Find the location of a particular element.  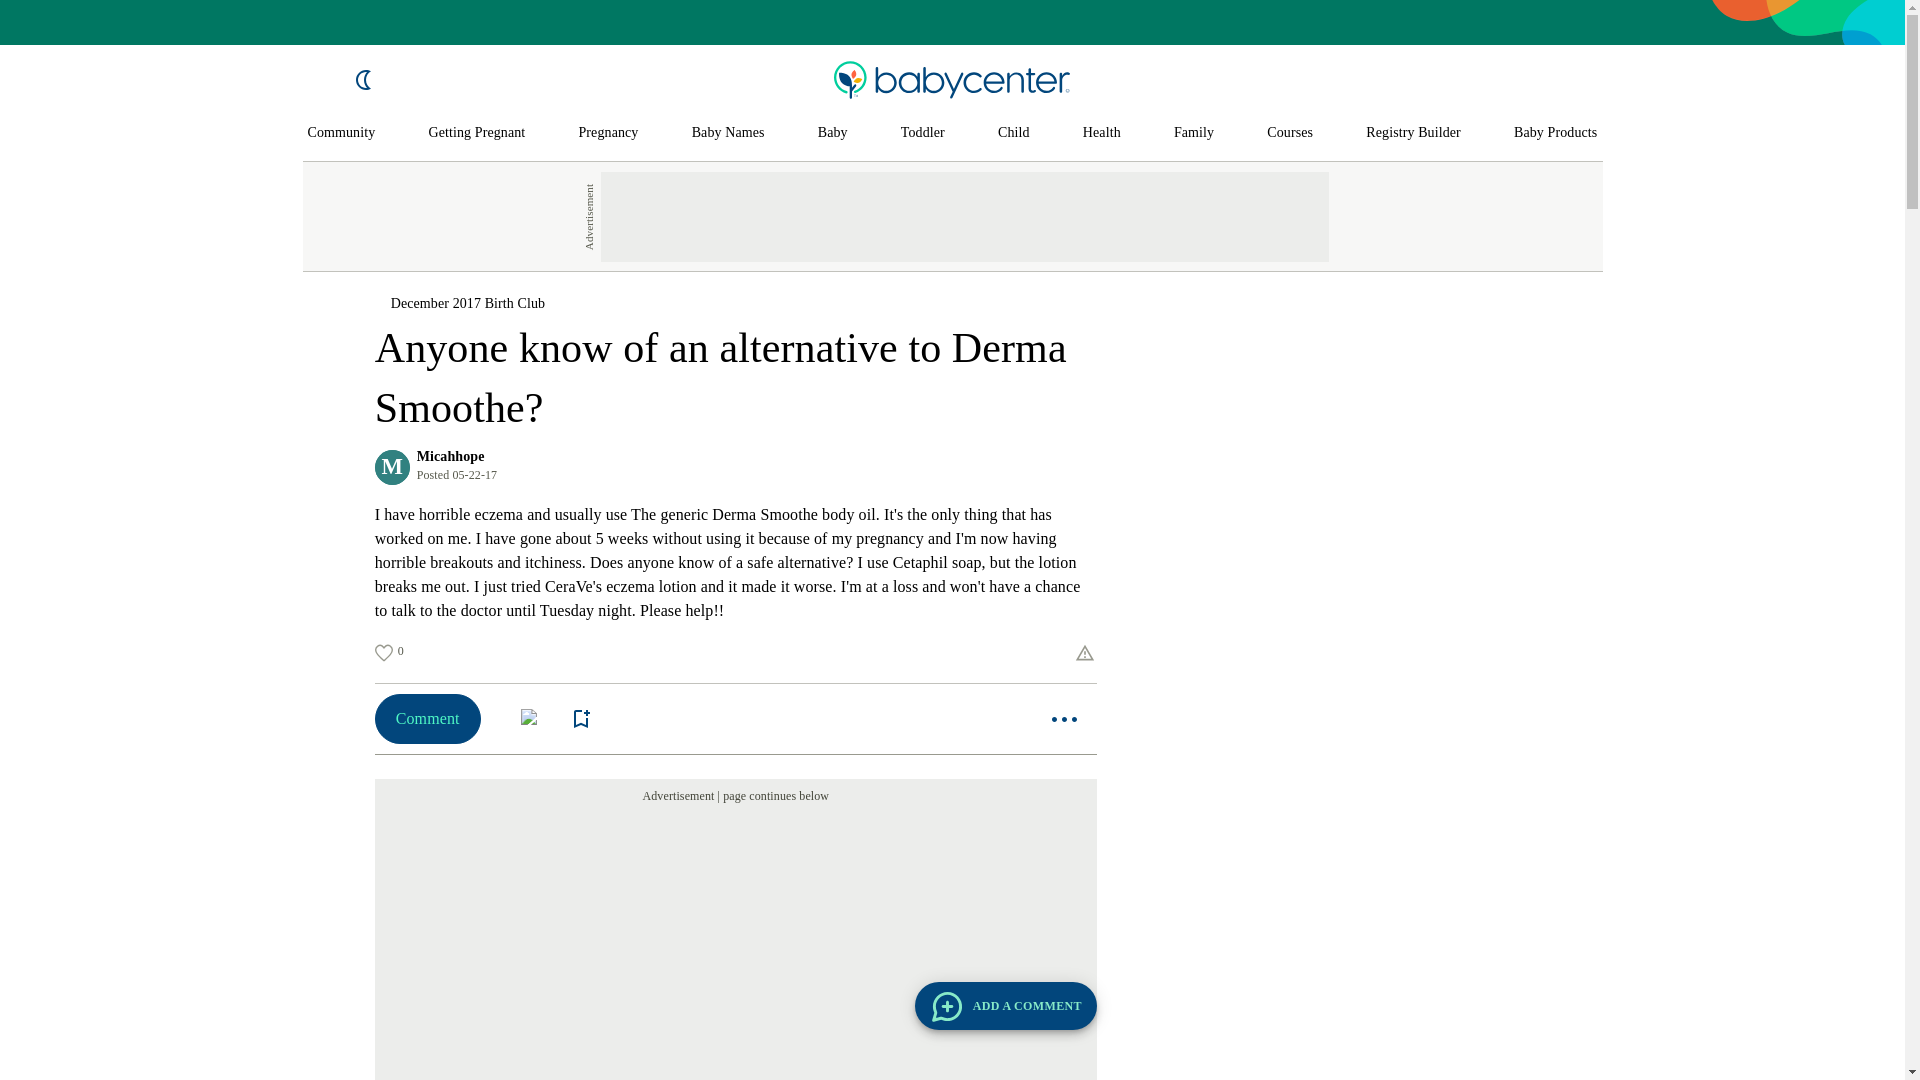

Community is located at coordinates (342, 133).